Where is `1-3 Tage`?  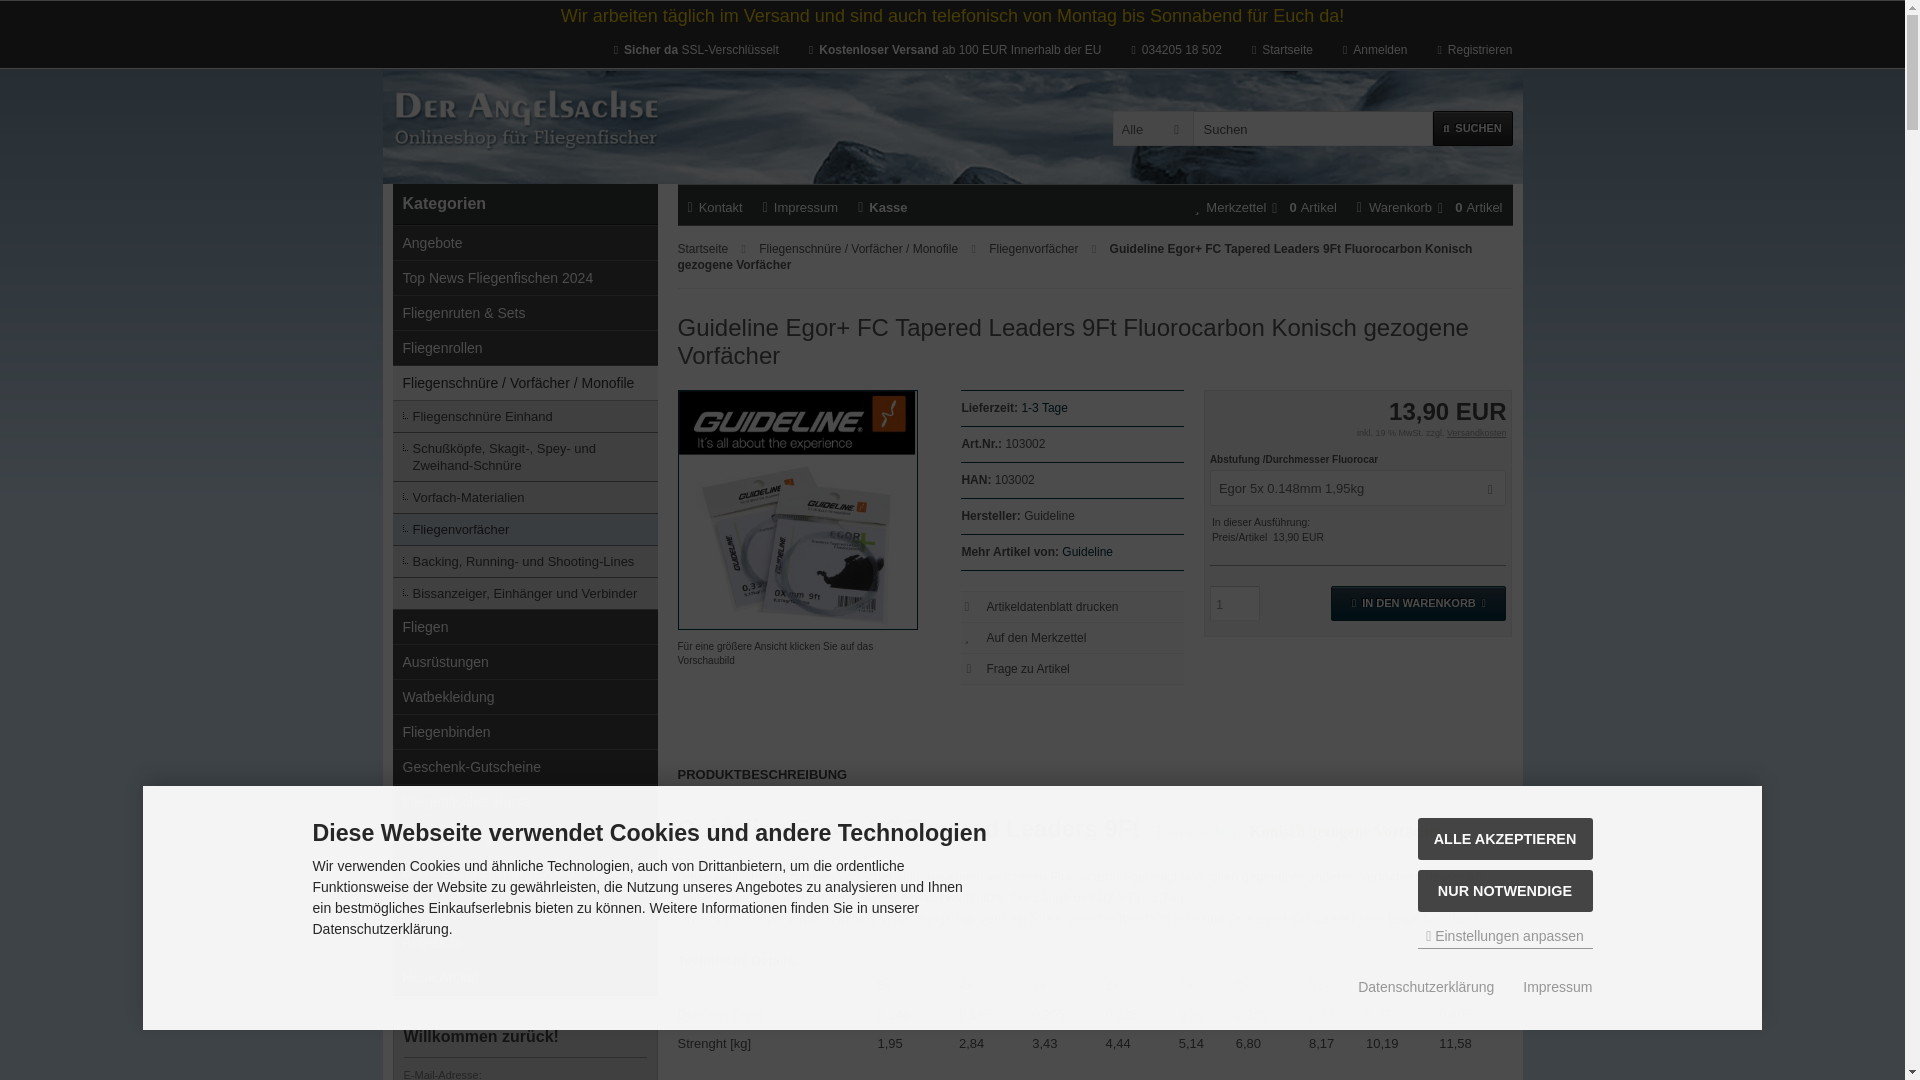
1-3 Tage is located at coordinates (1044, 407).